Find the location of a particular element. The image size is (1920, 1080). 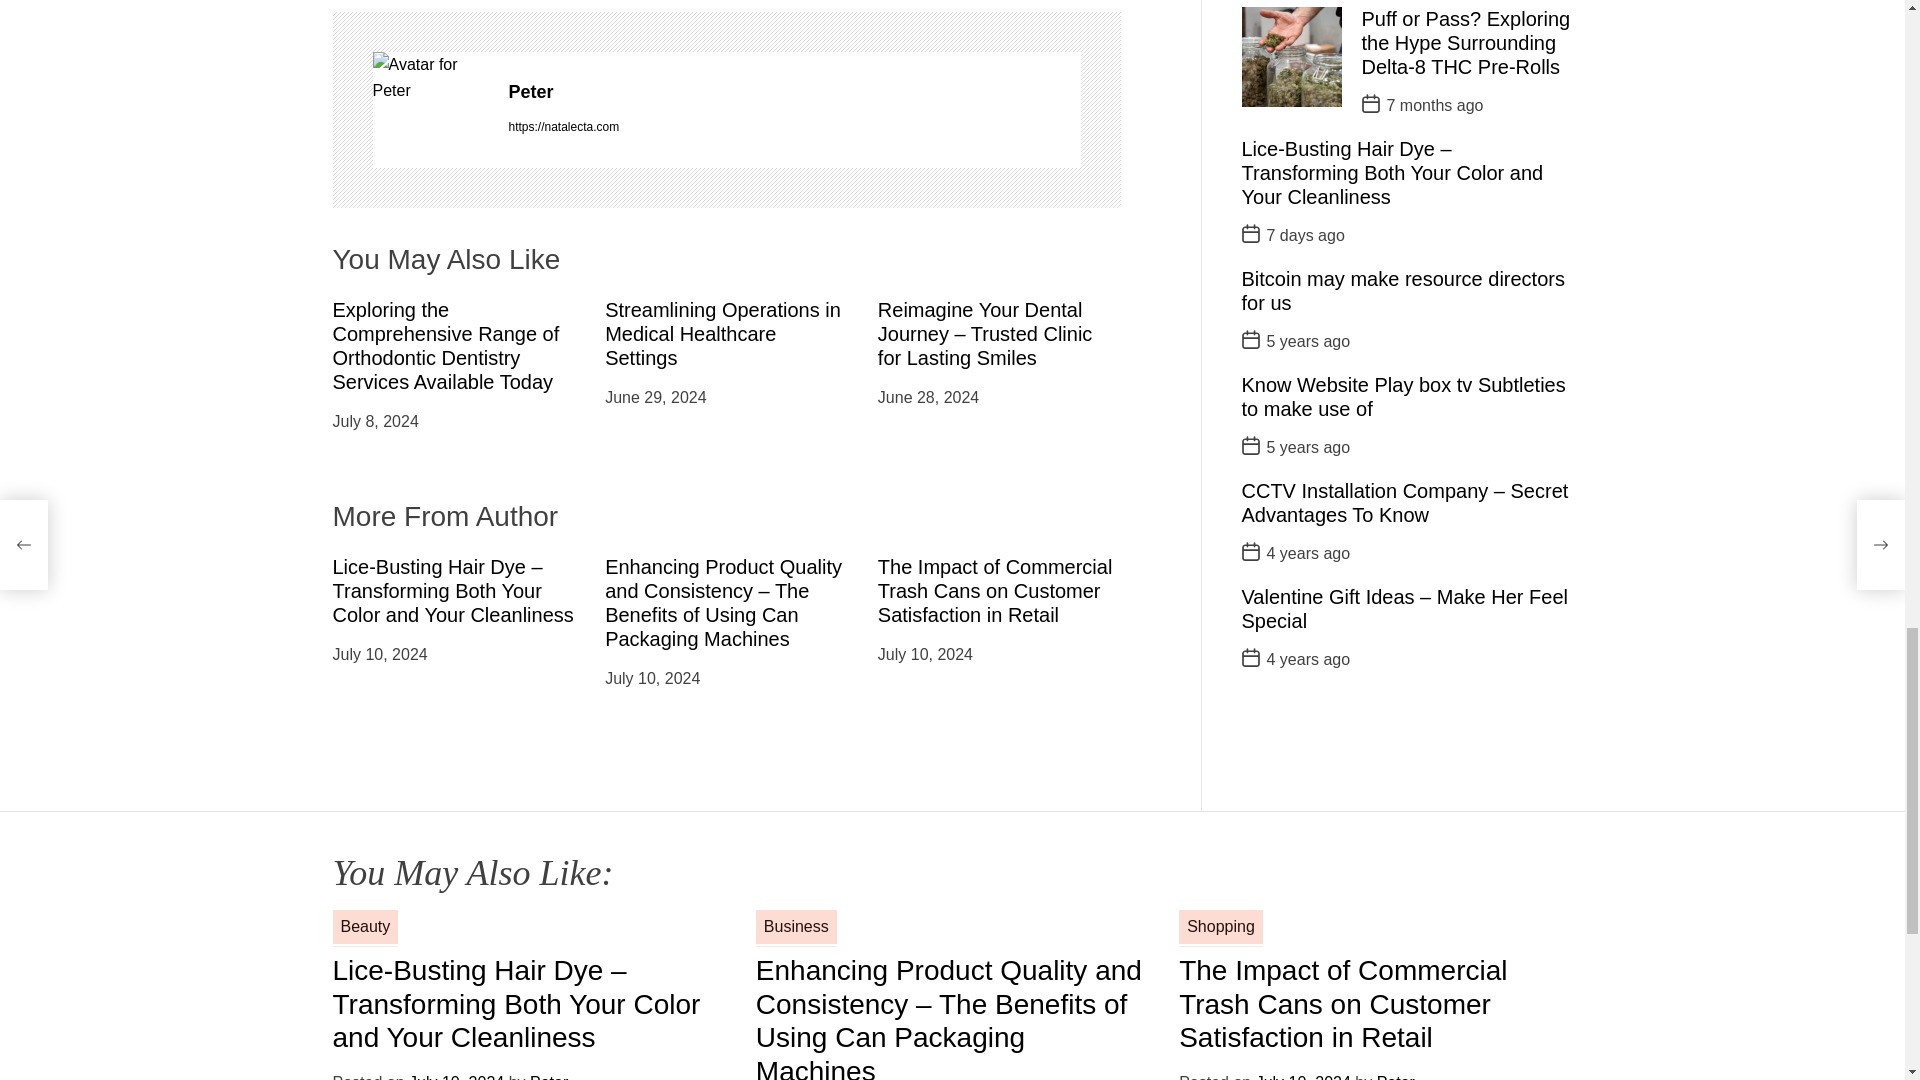

Streamlining Operations in Medical Healthcare Settings is located at coordinates (722, 334).